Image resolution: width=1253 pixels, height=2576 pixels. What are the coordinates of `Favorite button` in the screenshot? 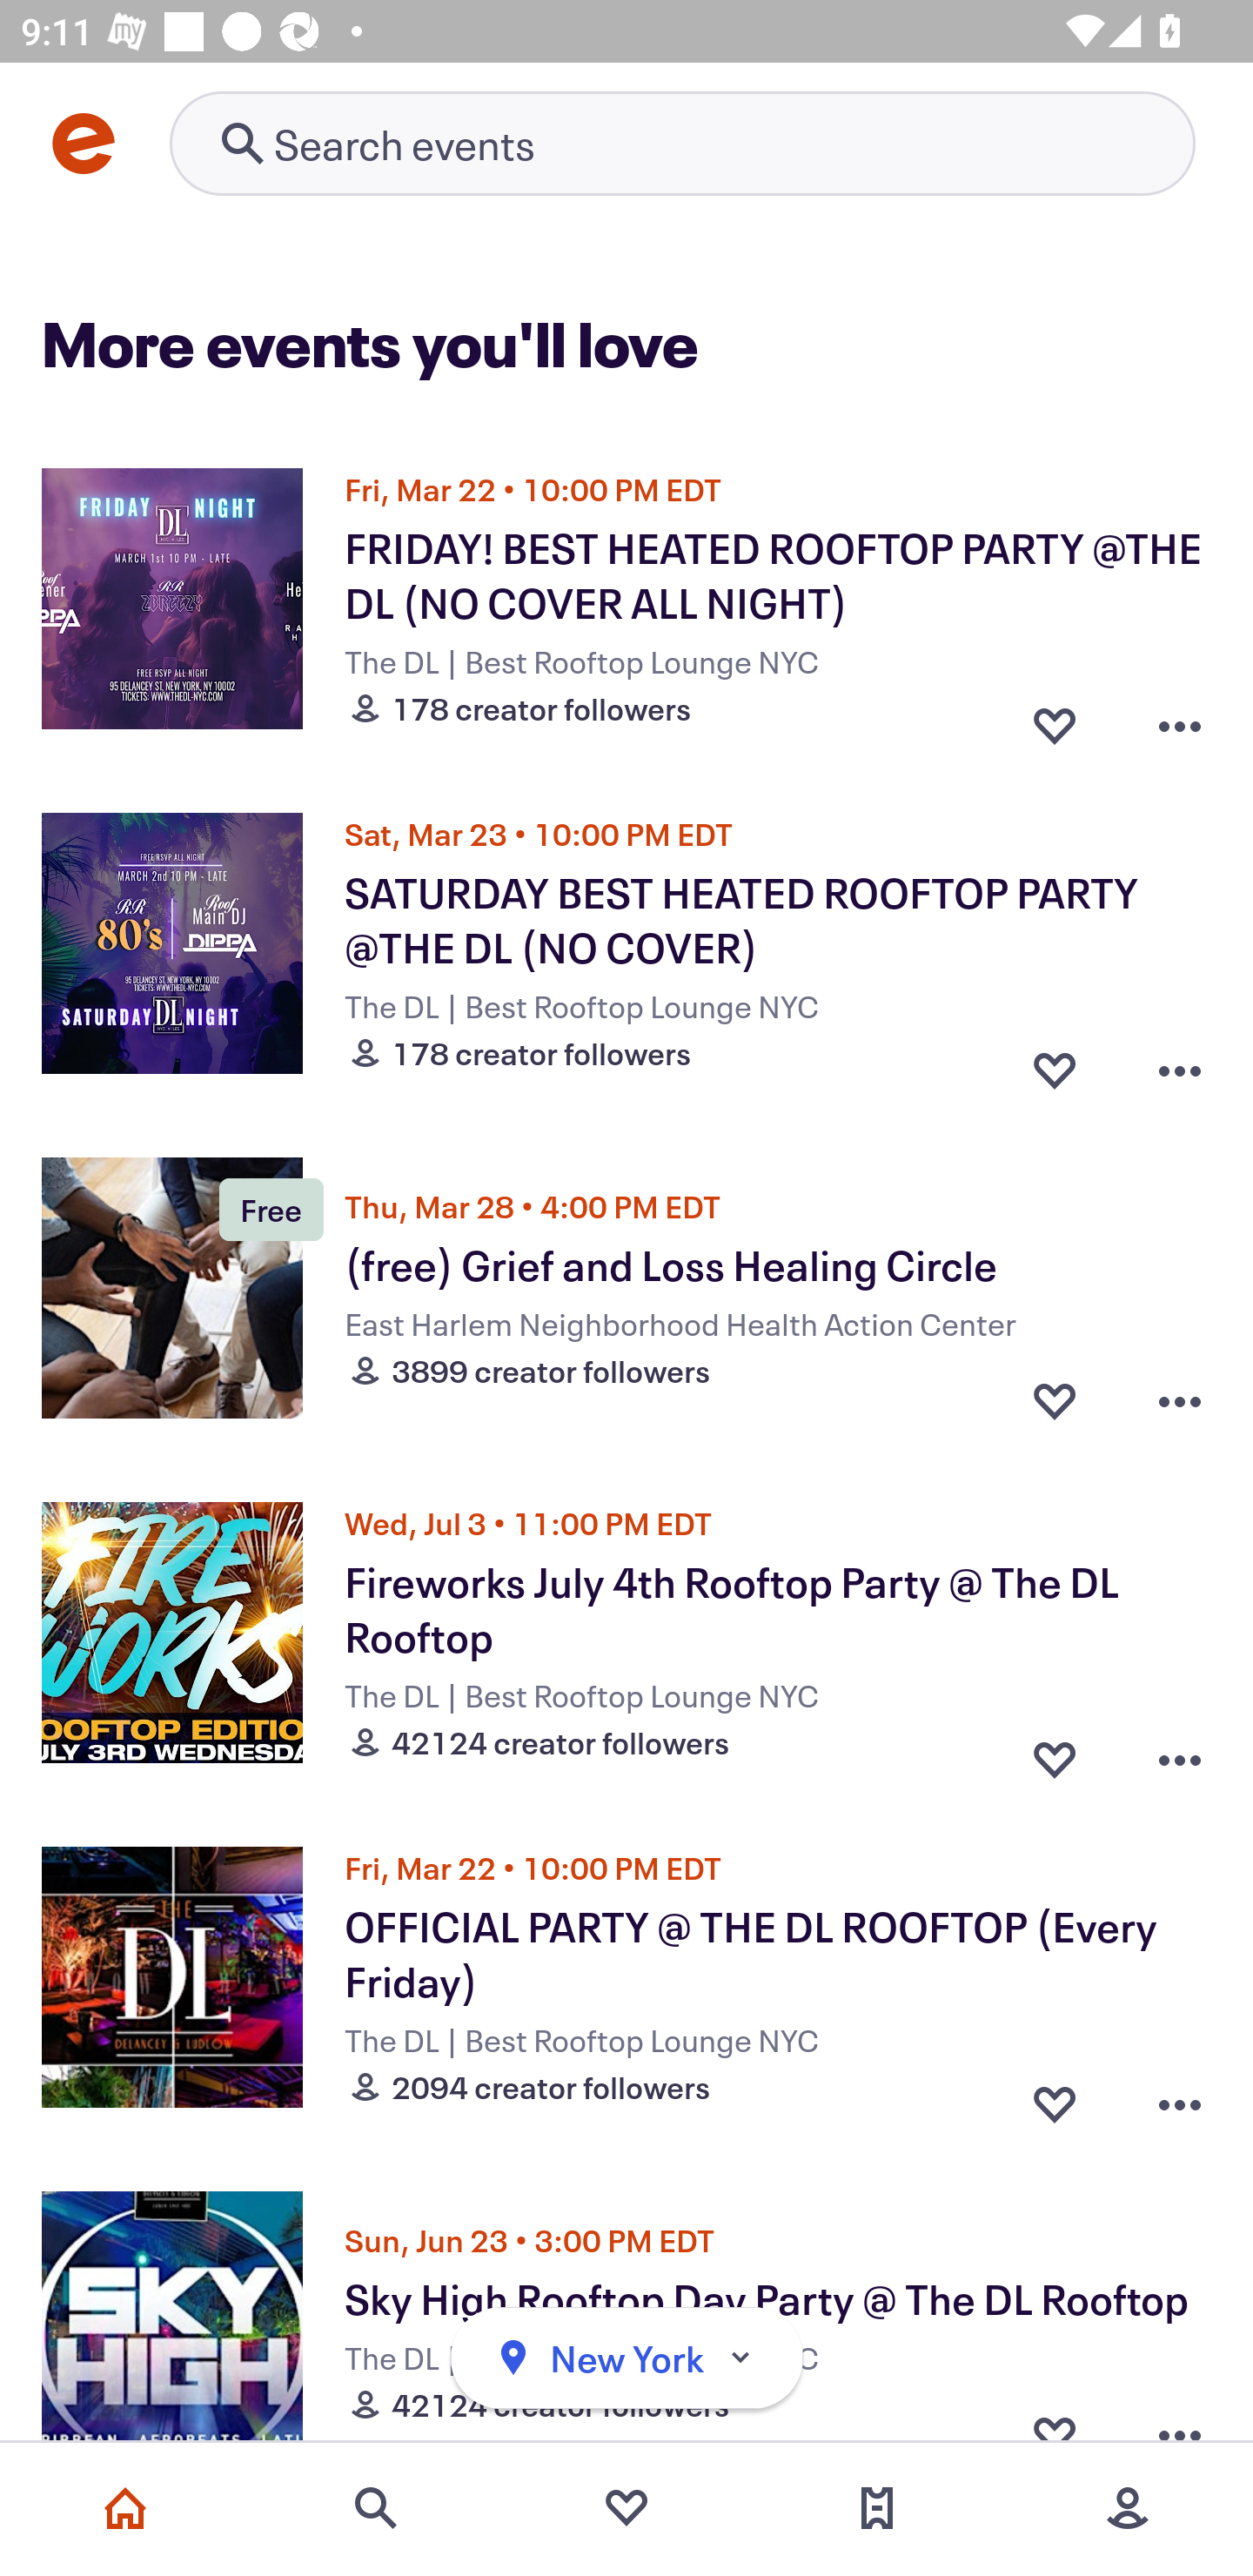 It's located at (1055, 1751).